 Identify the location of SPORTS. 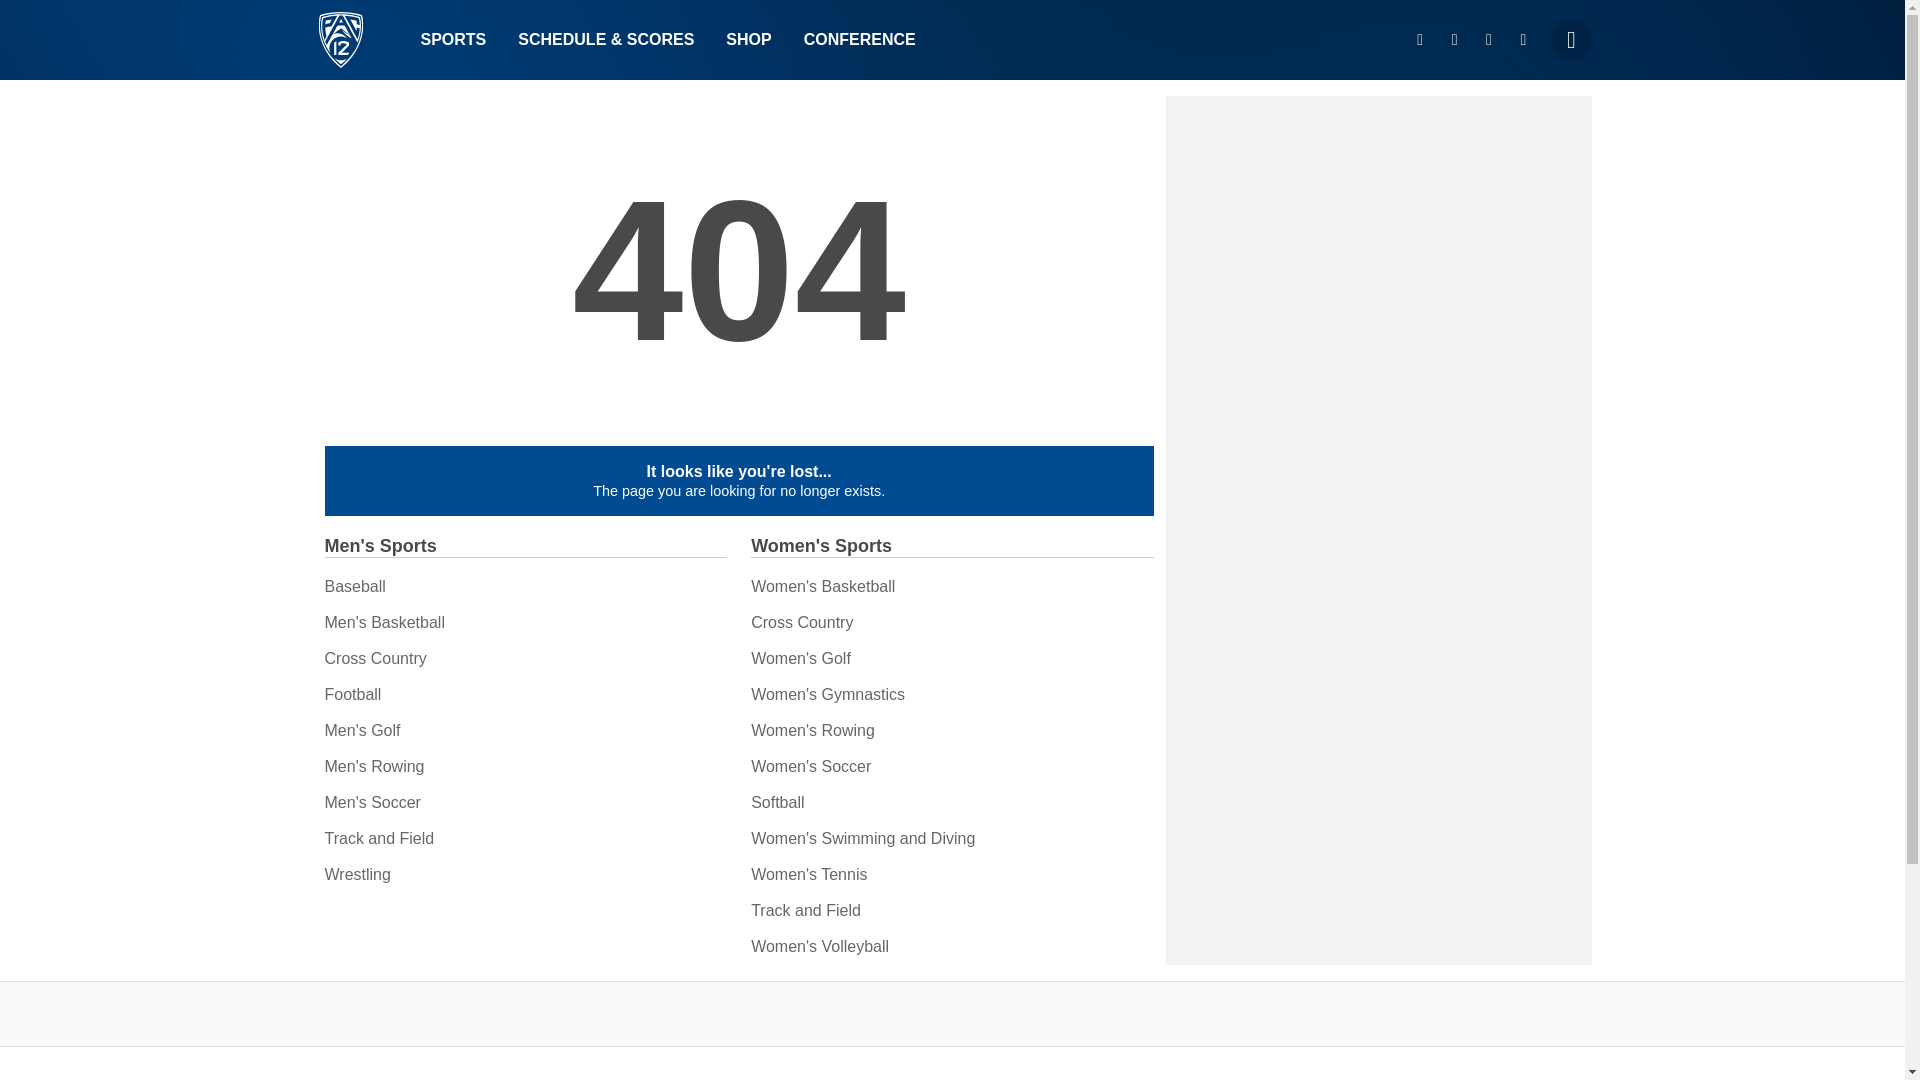
(452, 40).